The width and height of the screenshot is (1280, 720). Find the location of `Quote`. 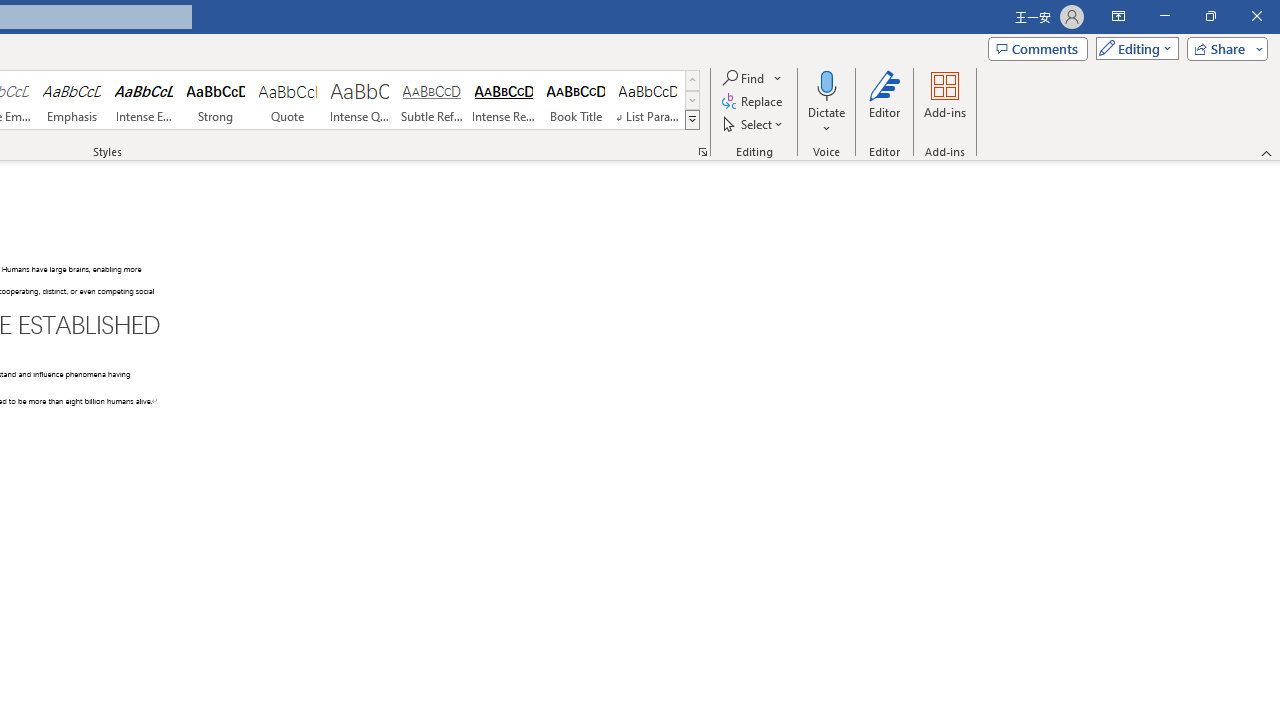

Quote is located at coordinates (288, 100).